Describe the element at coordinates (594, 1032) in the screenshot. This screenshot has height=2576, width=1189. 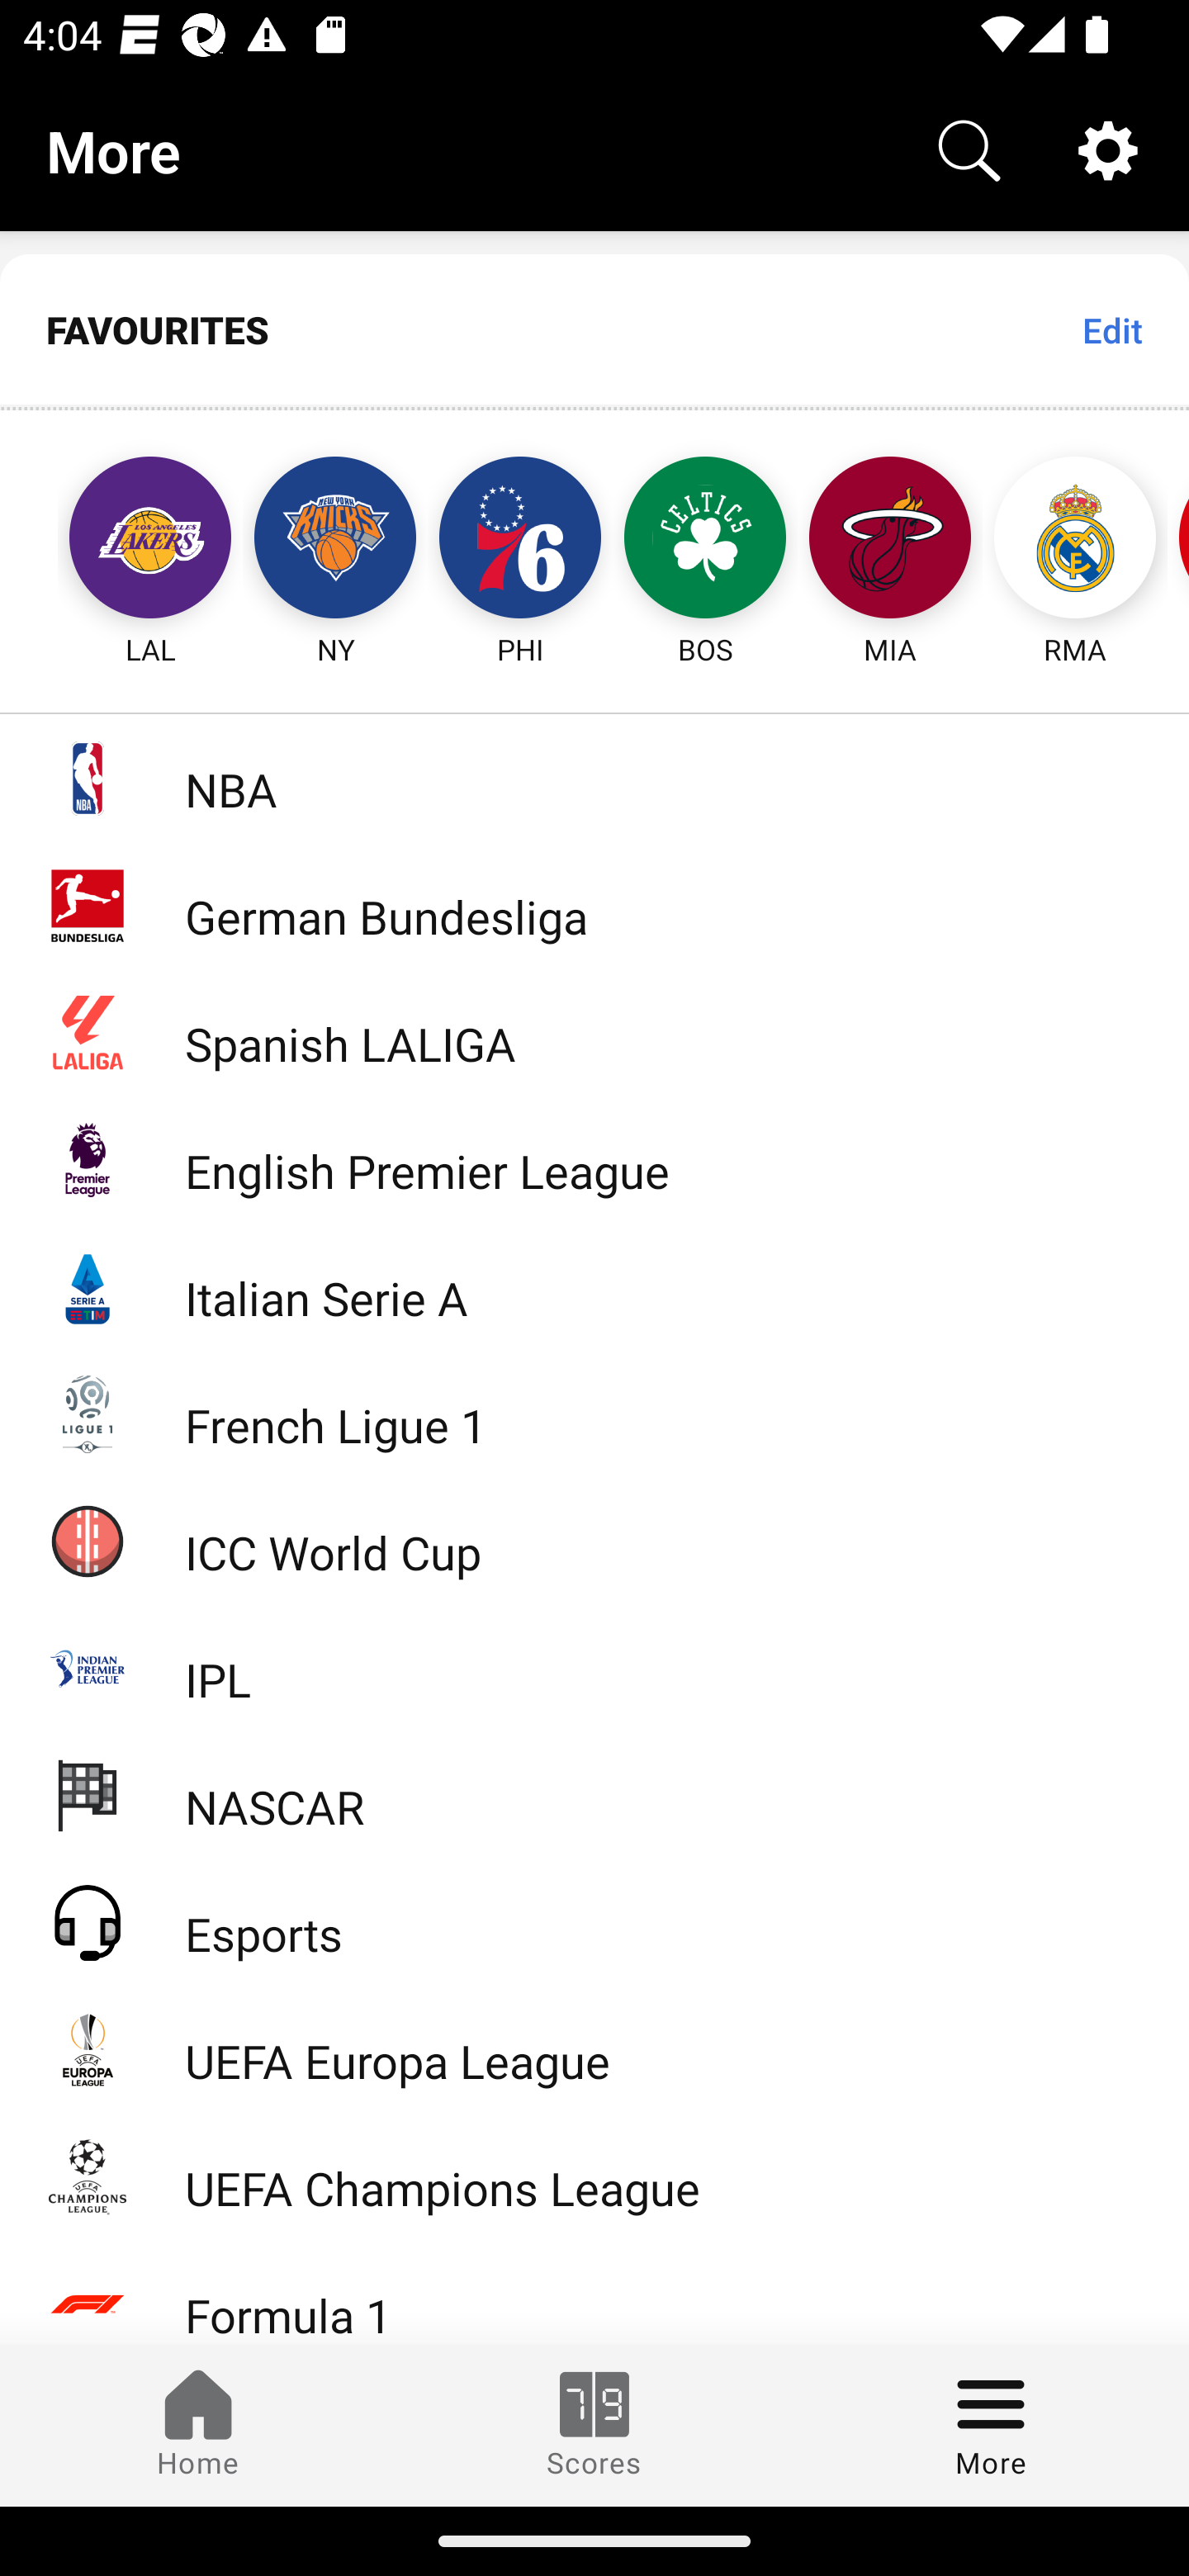
I see `Spanish LALIGA` at that location.